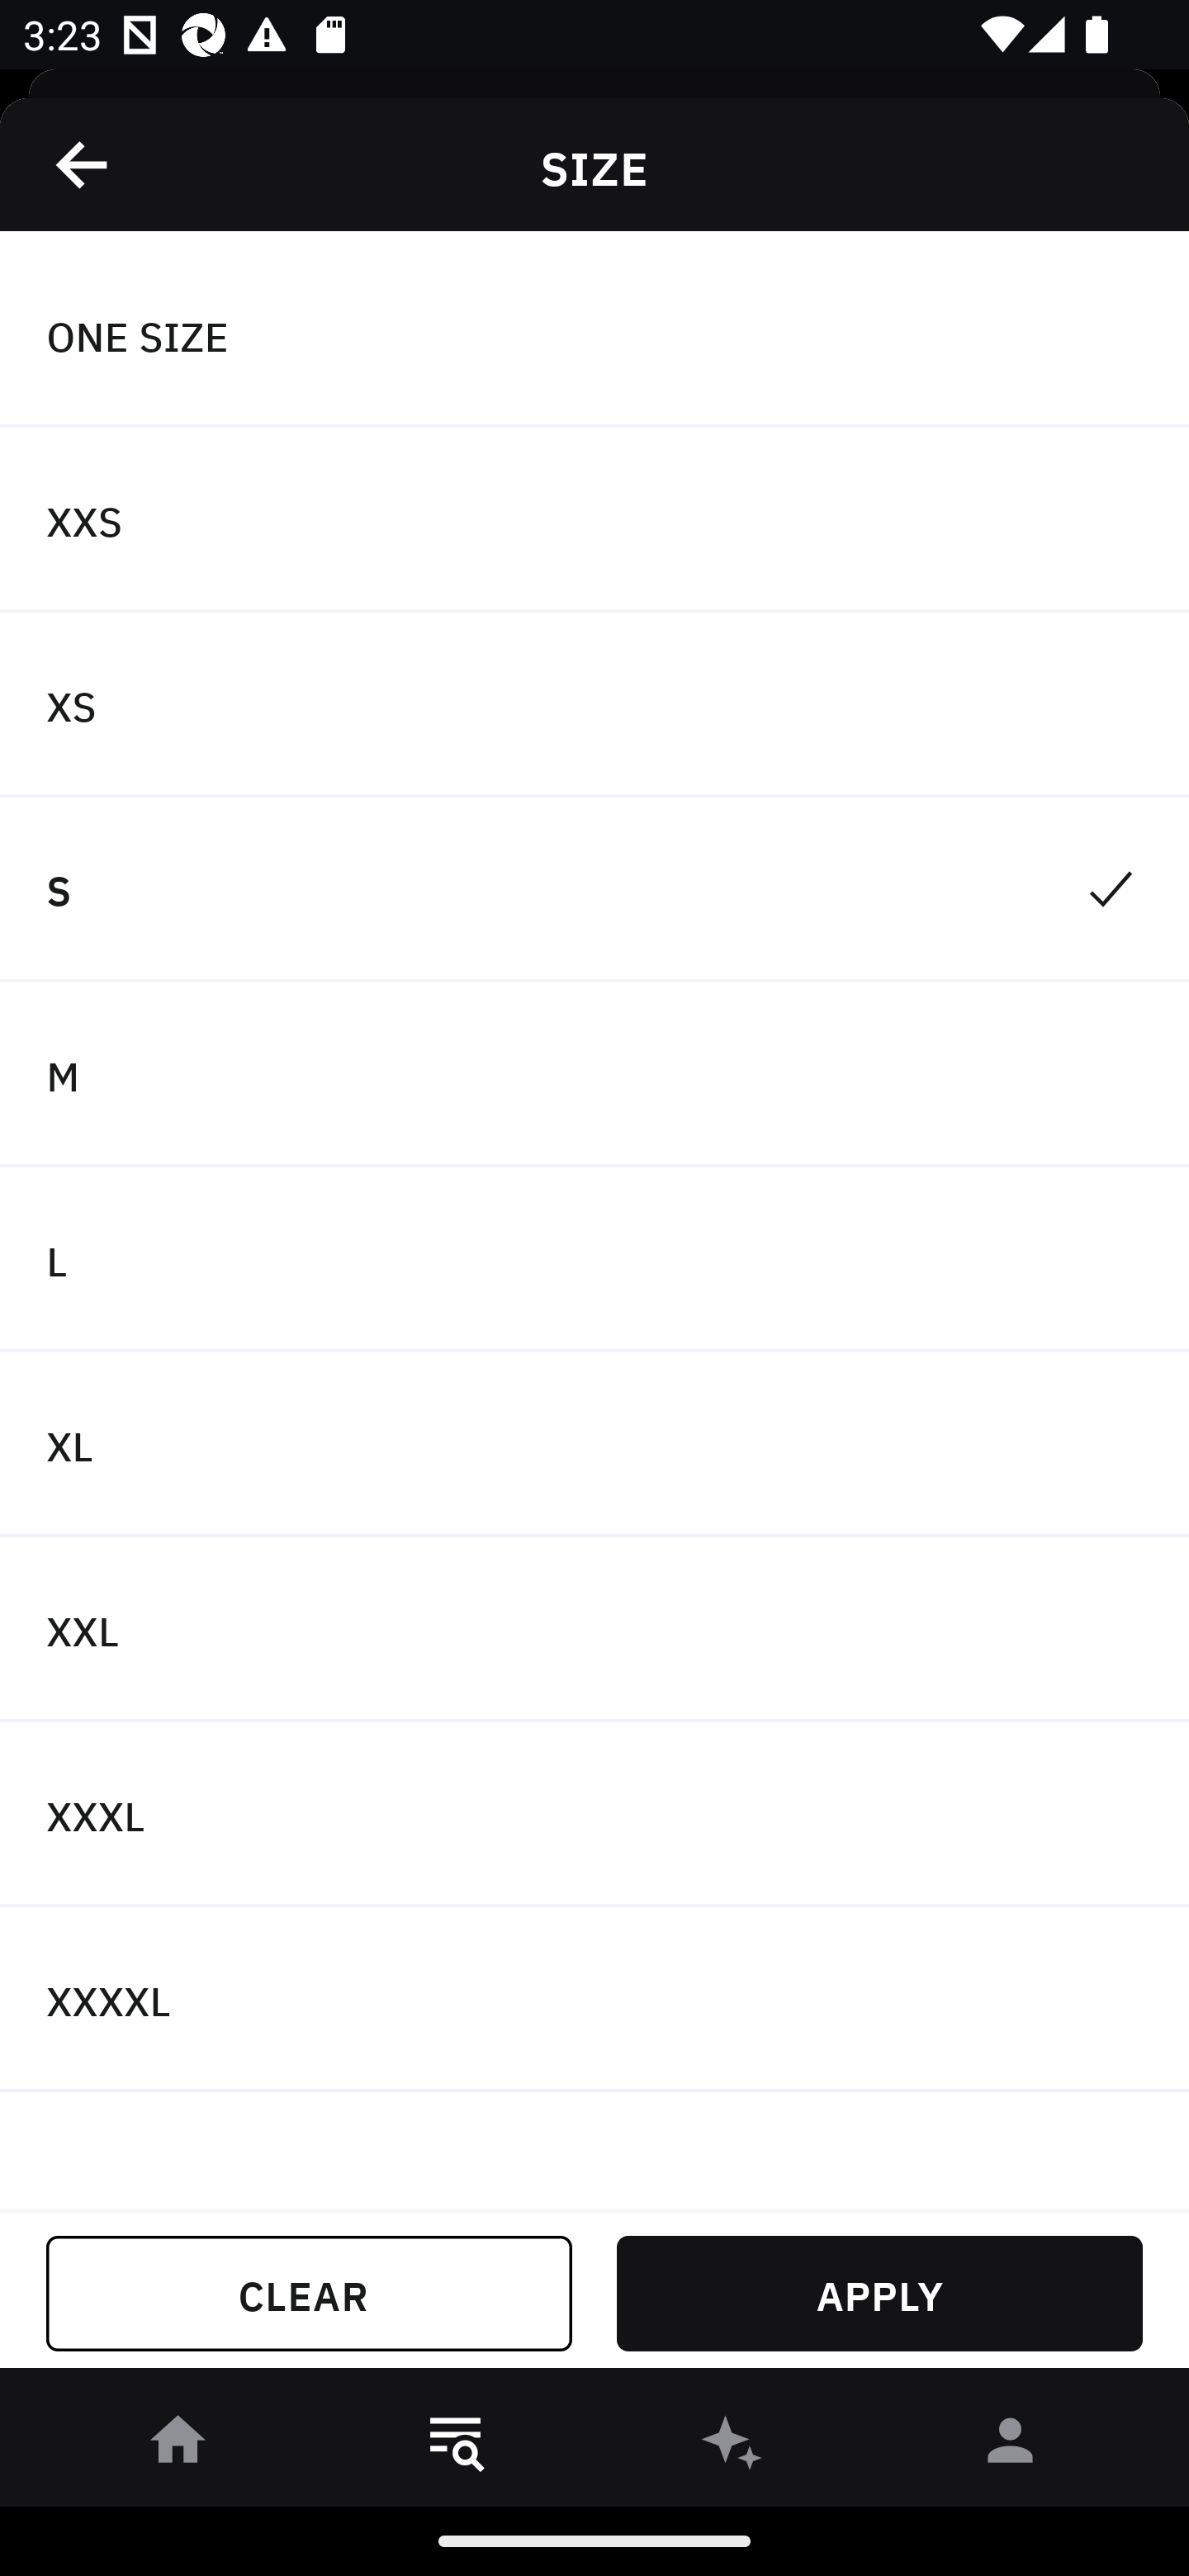 The image size is (1189, 2576). I want to click on 󰫢, so click(733, 2446).